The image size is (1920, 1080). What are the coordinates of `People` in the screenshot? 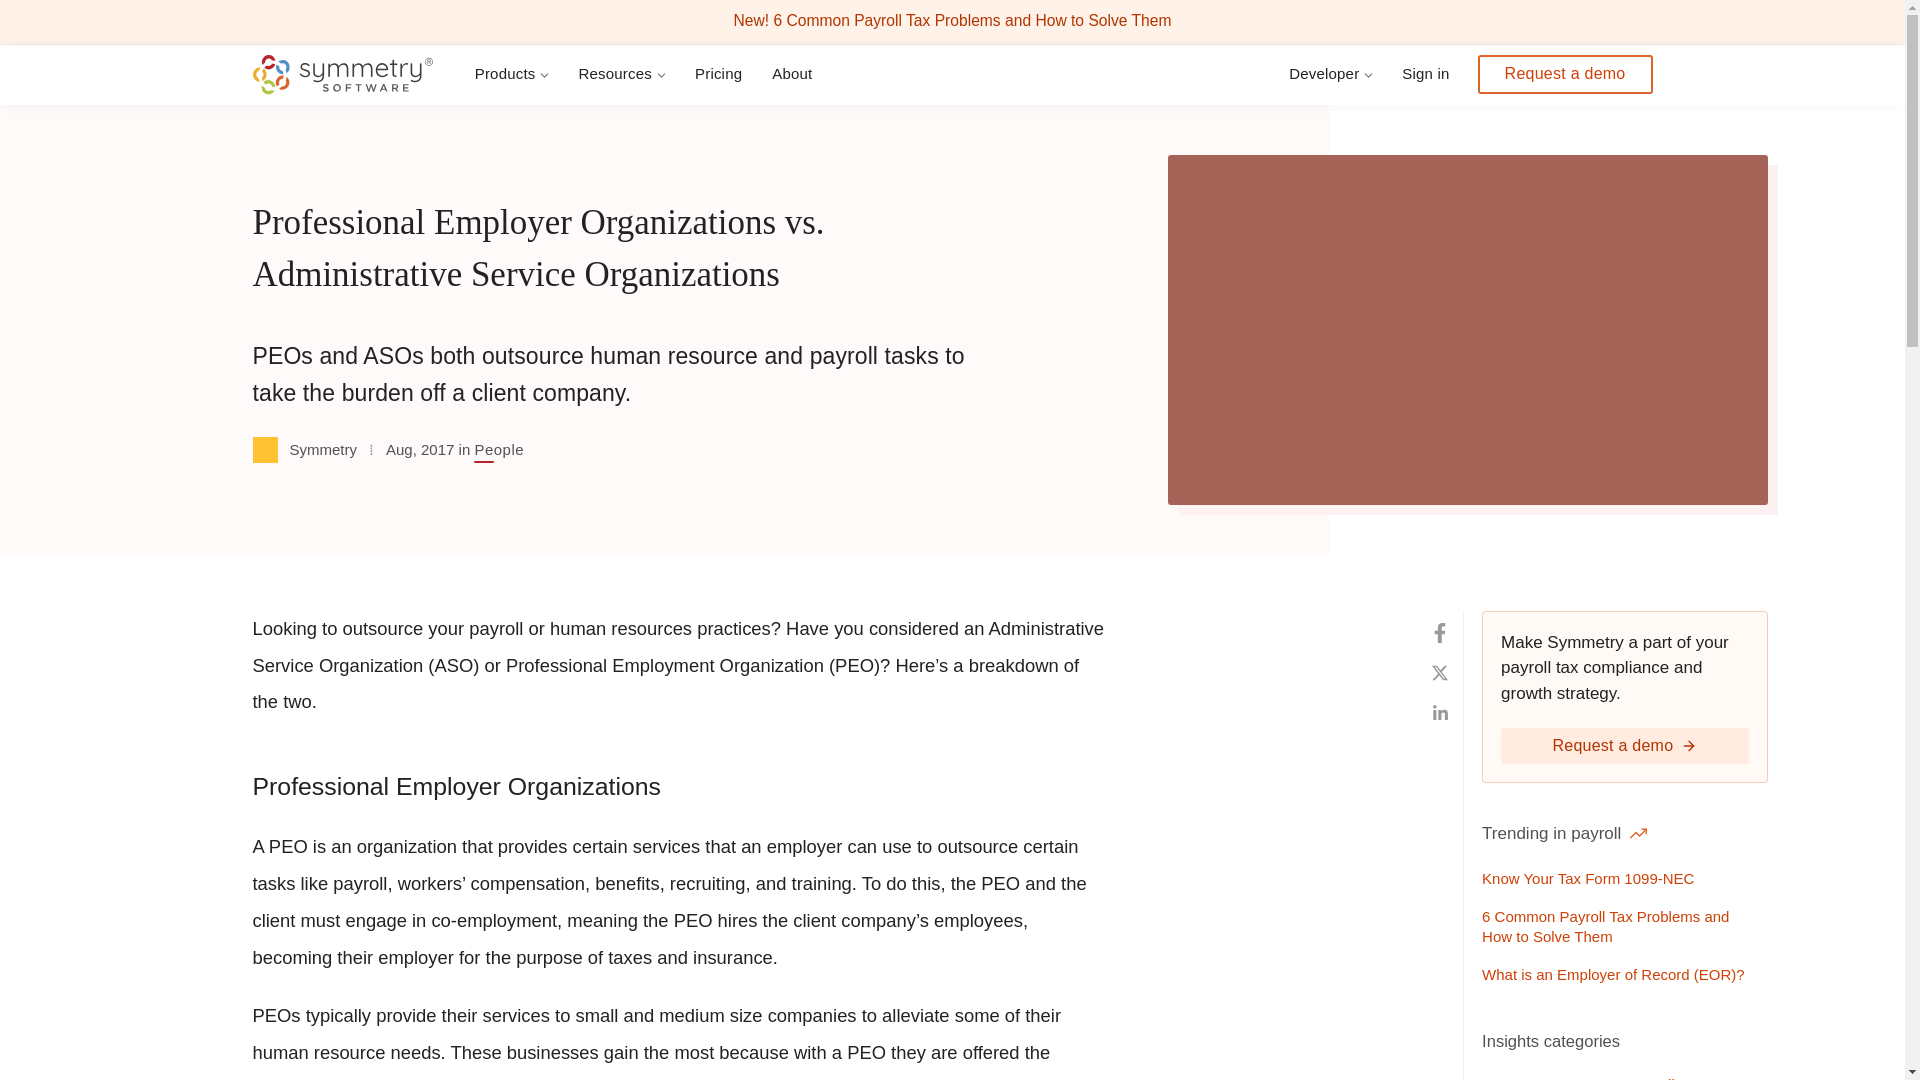 It's located at (499, 448).